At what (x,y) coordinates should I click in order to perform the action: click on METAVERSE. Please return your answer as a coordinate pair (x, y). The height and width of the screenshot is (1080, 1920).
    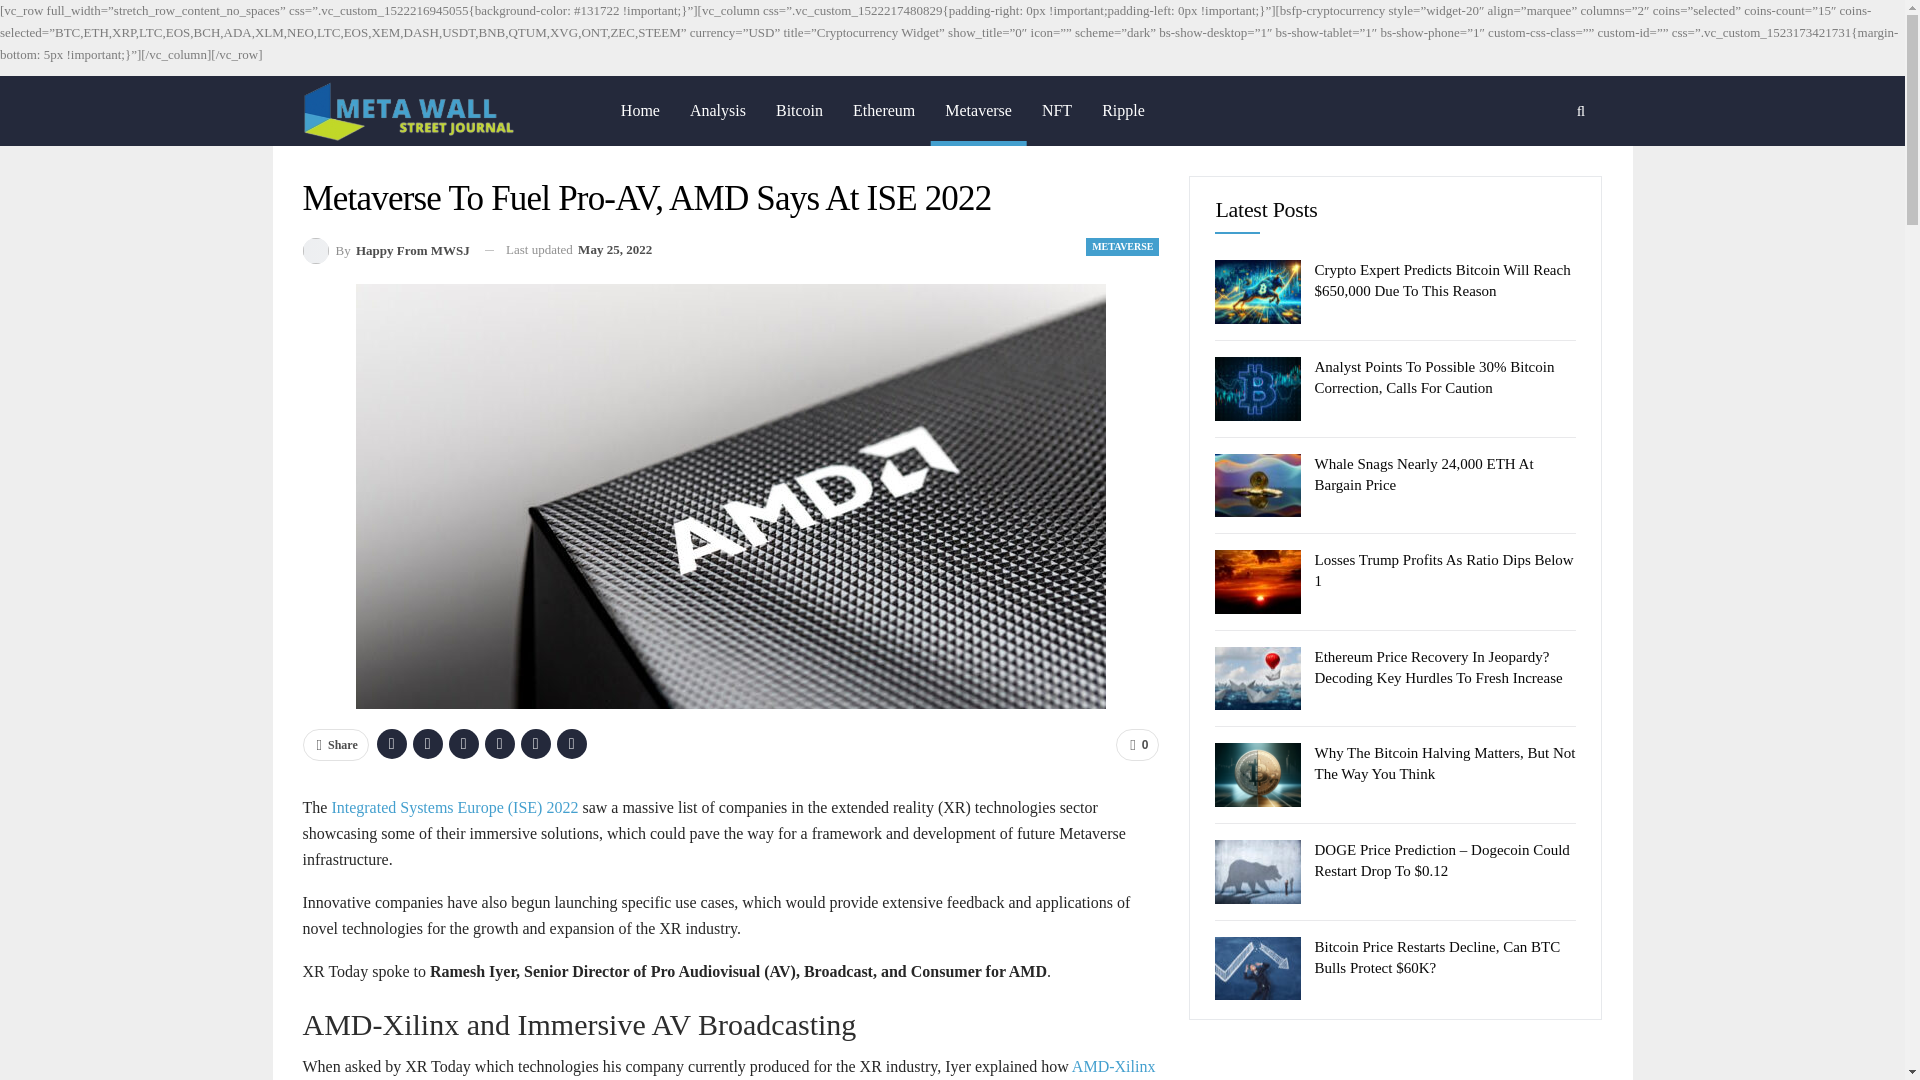
    Looking at the image, I should click on (1122, 246).